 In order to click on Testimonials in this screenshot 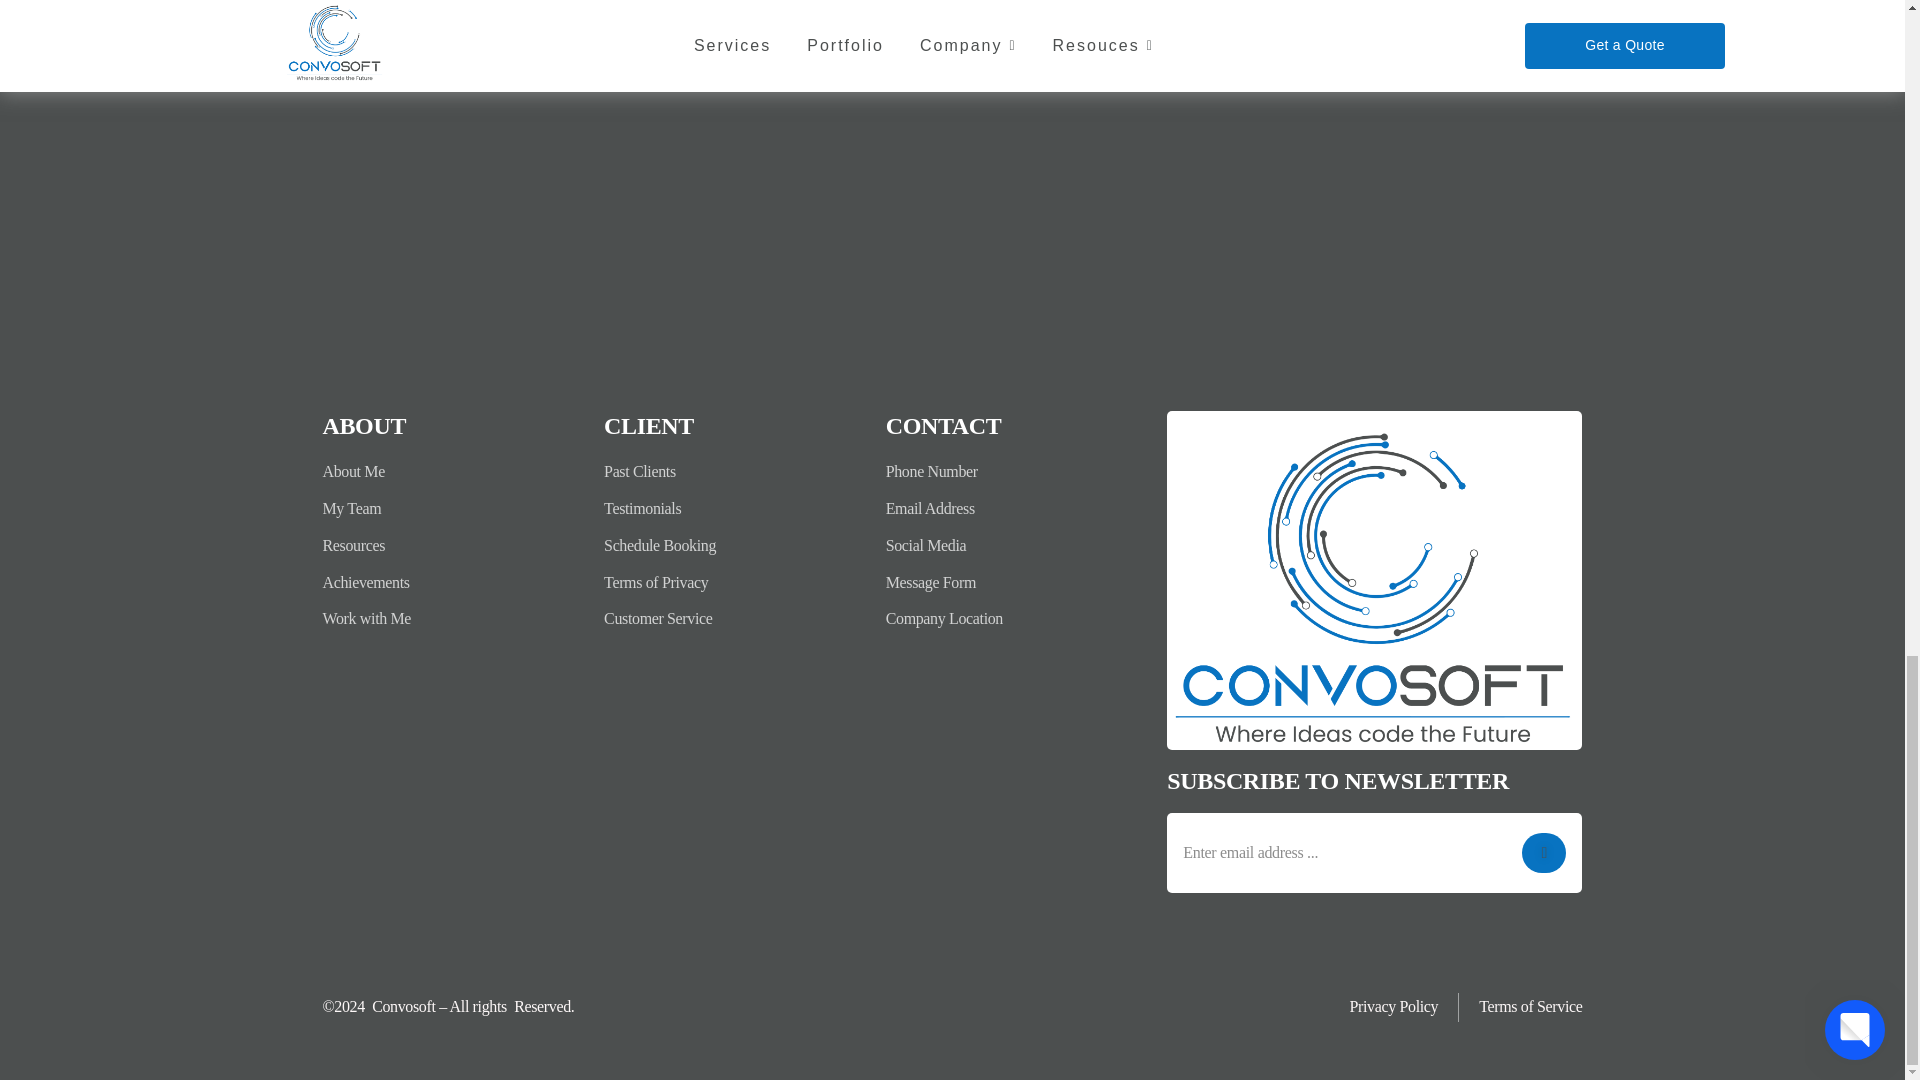, I will do `click(734, 508)`.